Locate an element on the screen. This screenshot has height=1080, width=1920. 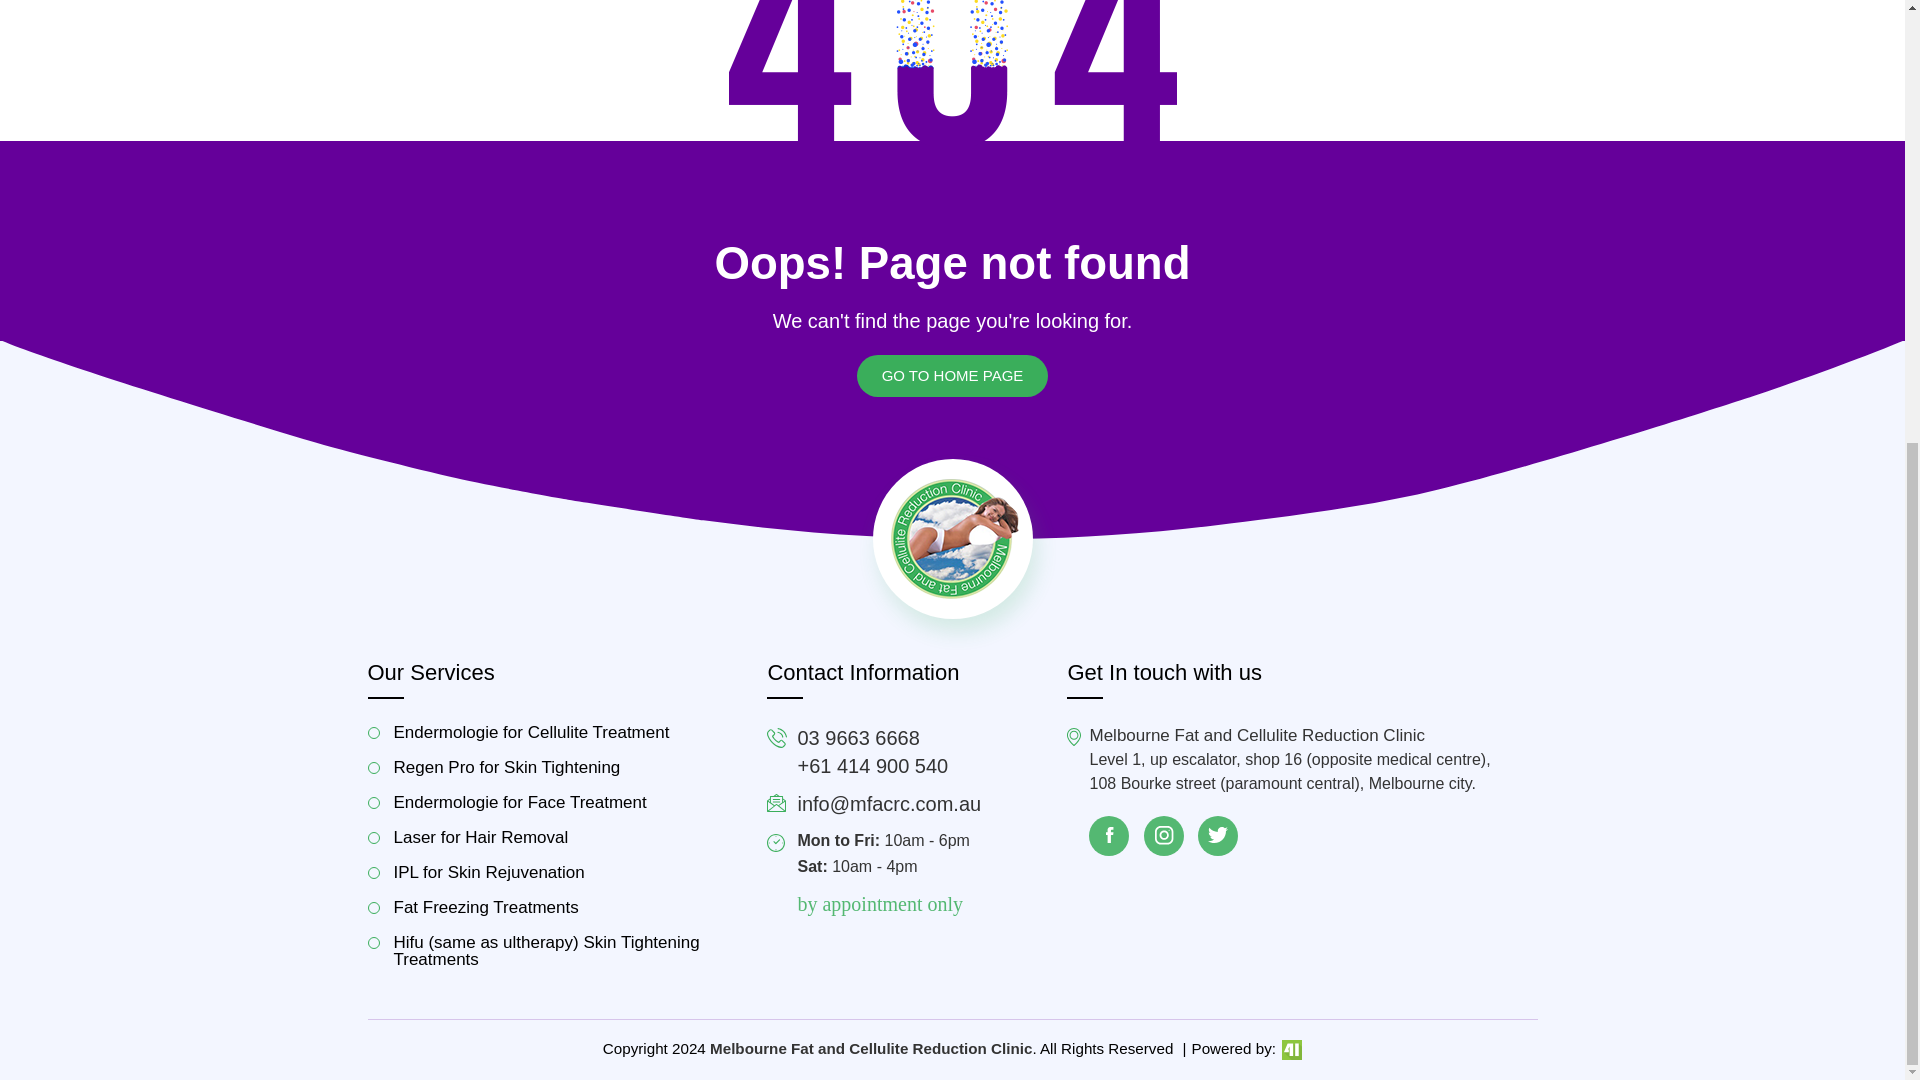
Melbourne Fat and Cellulite Reduction Clinic is located at coordinates (871, 1048).